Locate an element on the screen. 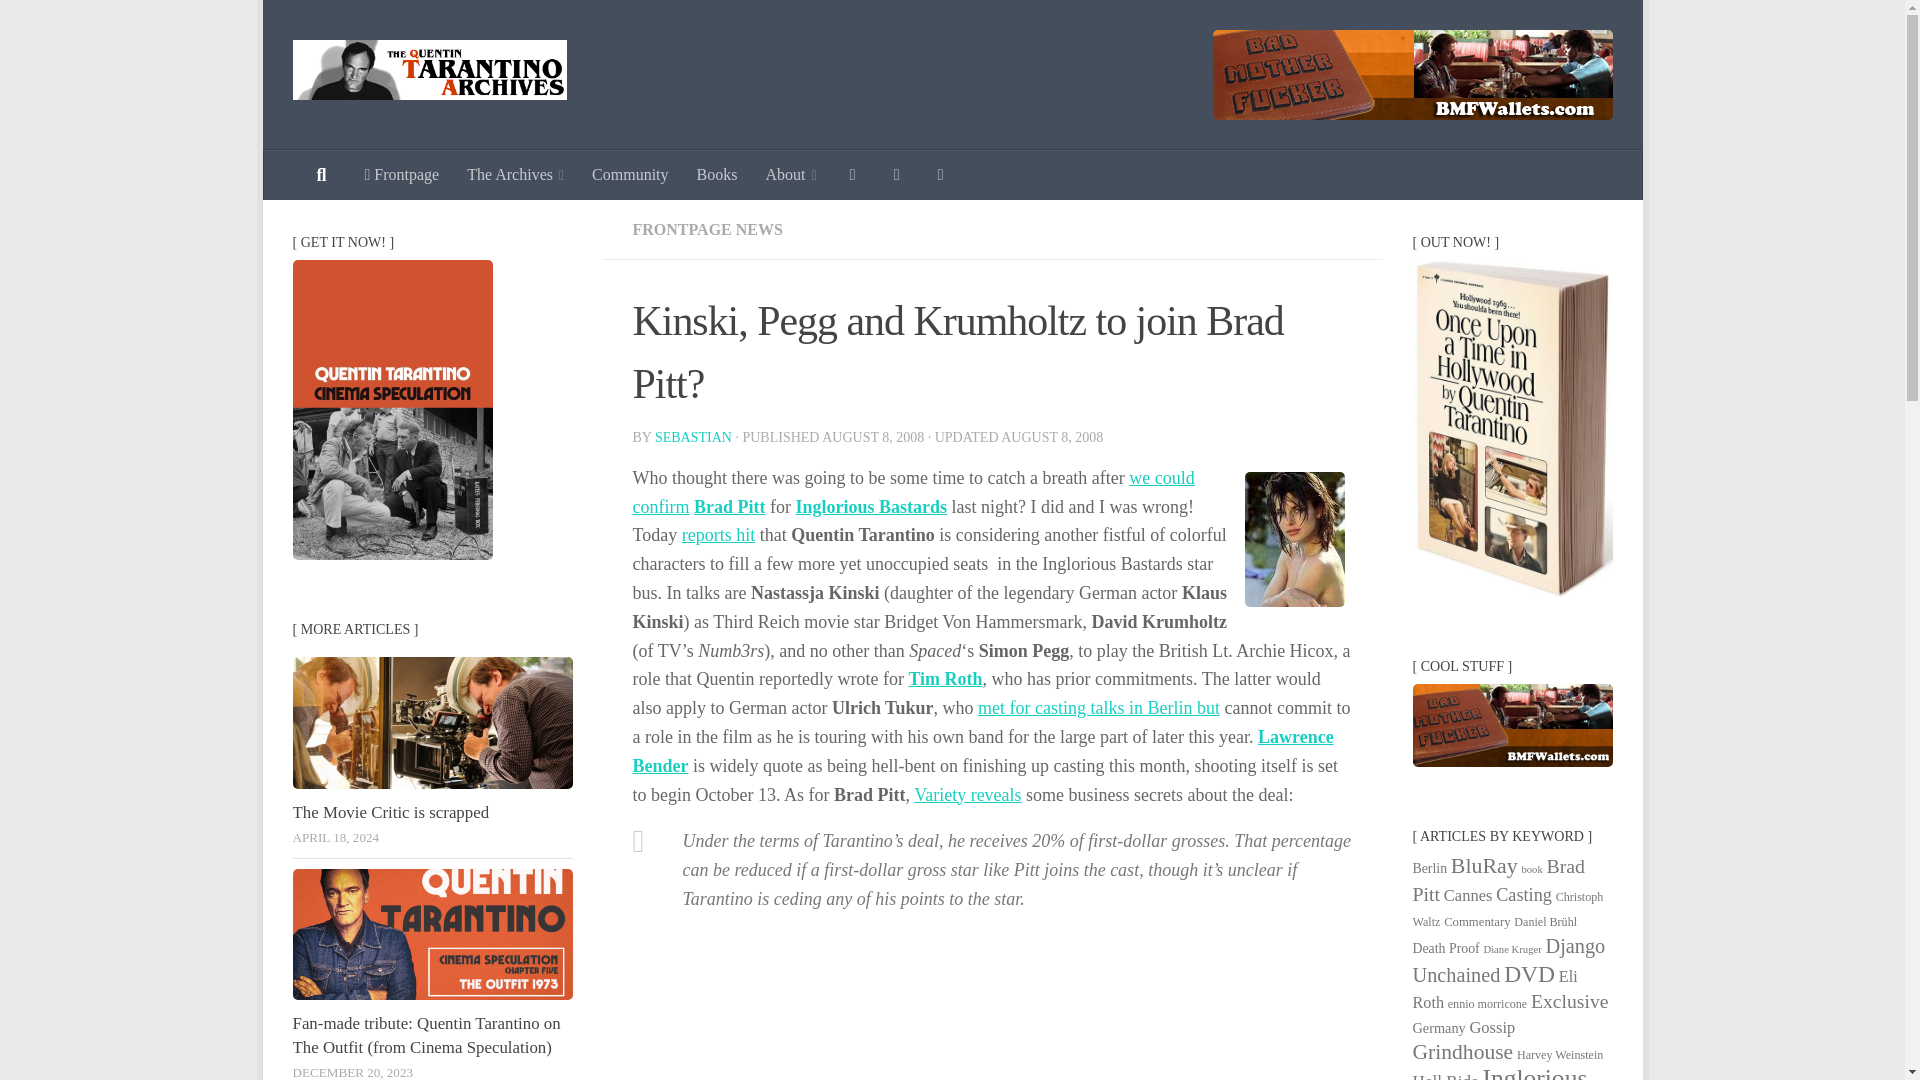  SEBASTIAN is located at coordinates (692, 436).